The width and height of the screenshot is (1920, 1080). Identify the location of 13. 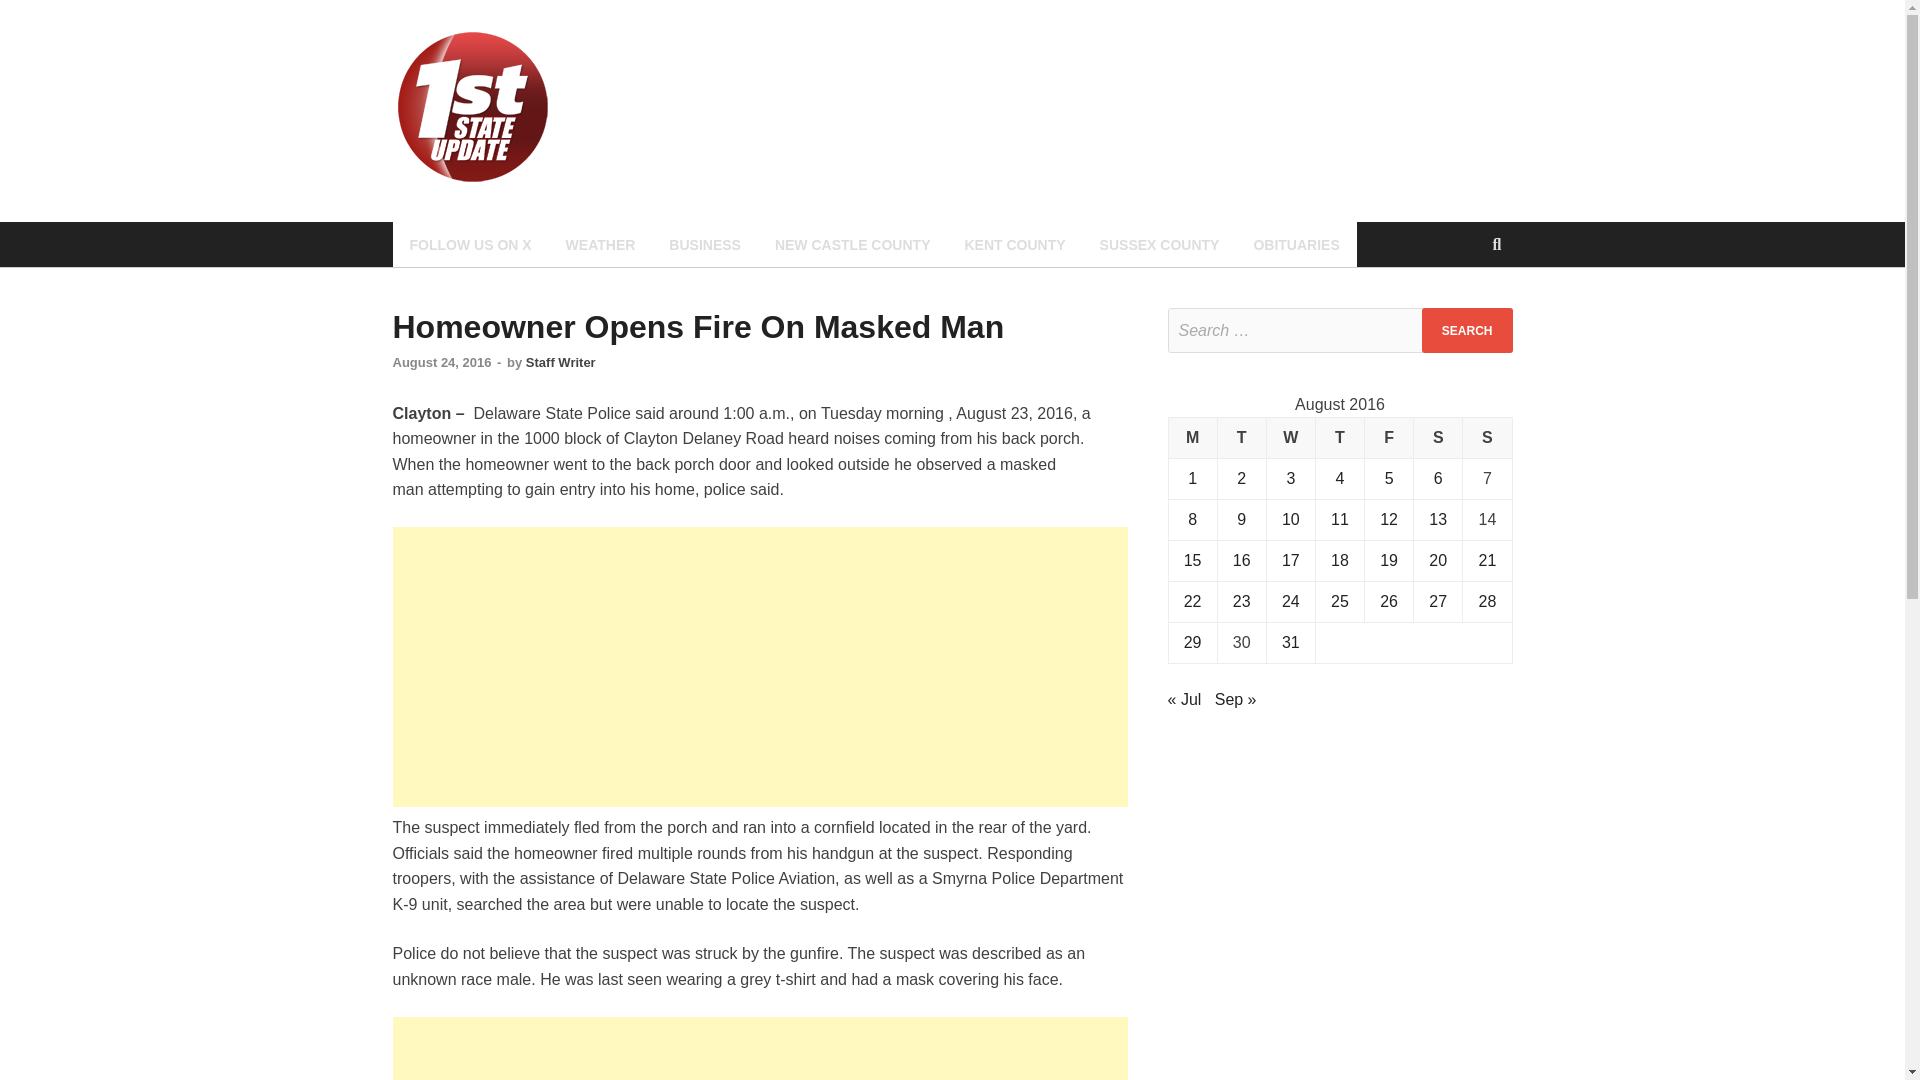
(1438, 519).